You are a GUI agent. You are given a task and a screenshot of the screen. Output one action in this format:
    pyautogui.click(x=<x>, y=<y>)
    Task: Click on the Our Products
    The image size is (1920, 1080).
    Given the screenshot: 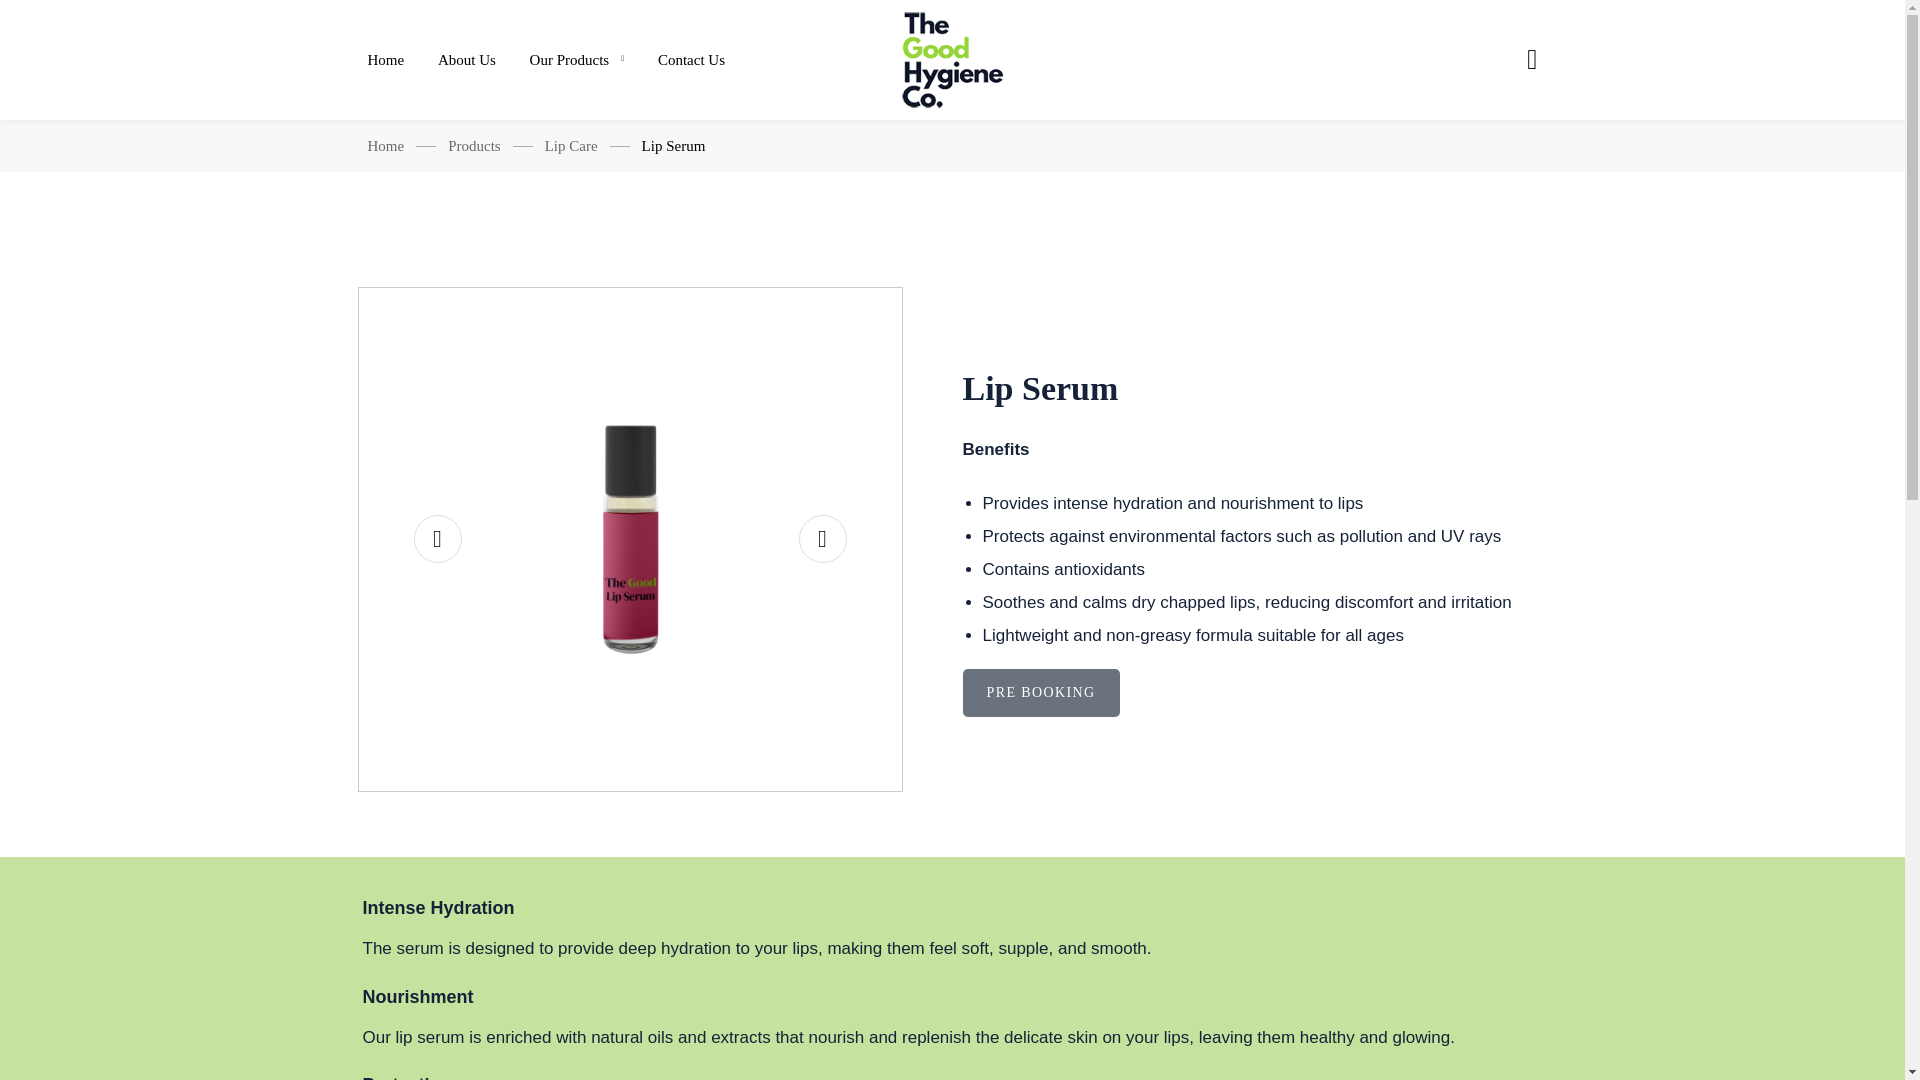 What is the action you would take?
    pyautogui.click(x=576, y=60)
    